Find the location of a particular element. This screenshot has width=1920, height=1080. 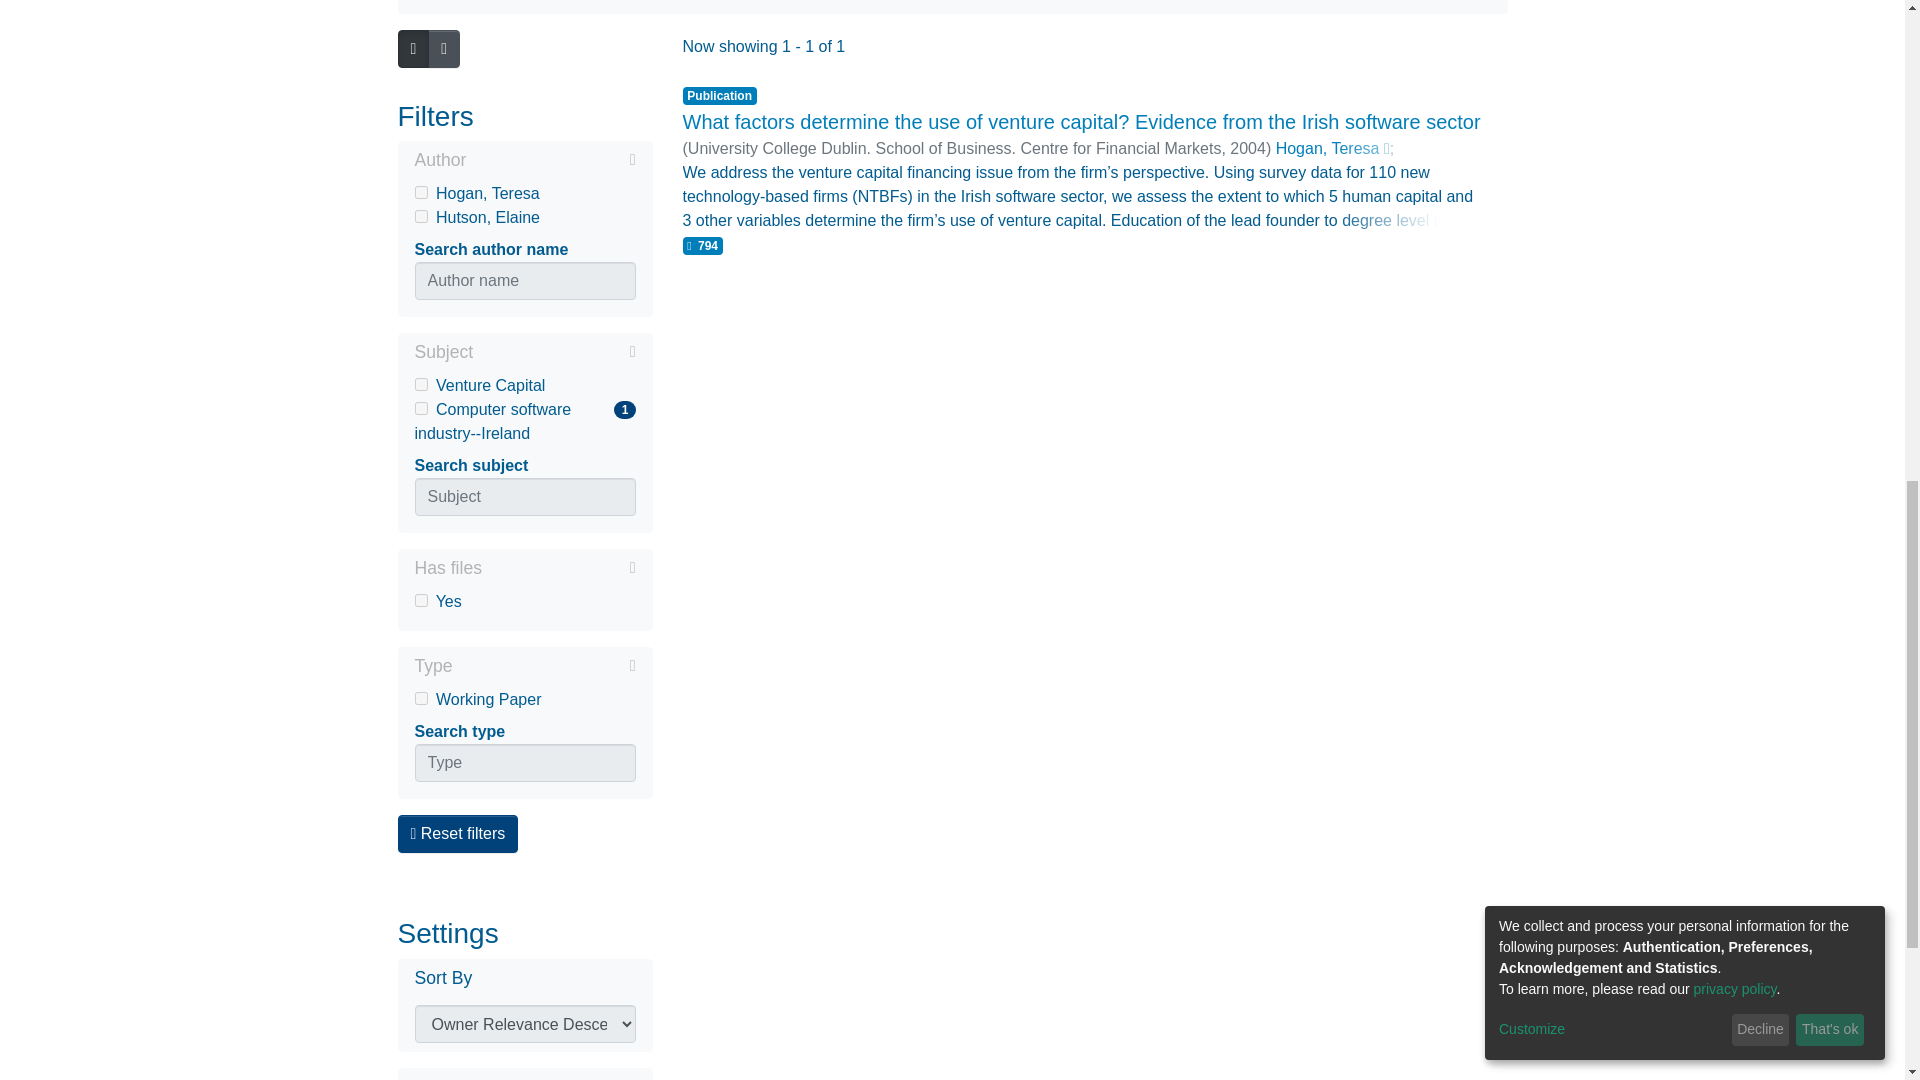

Type is located at coordinates (524, 668).